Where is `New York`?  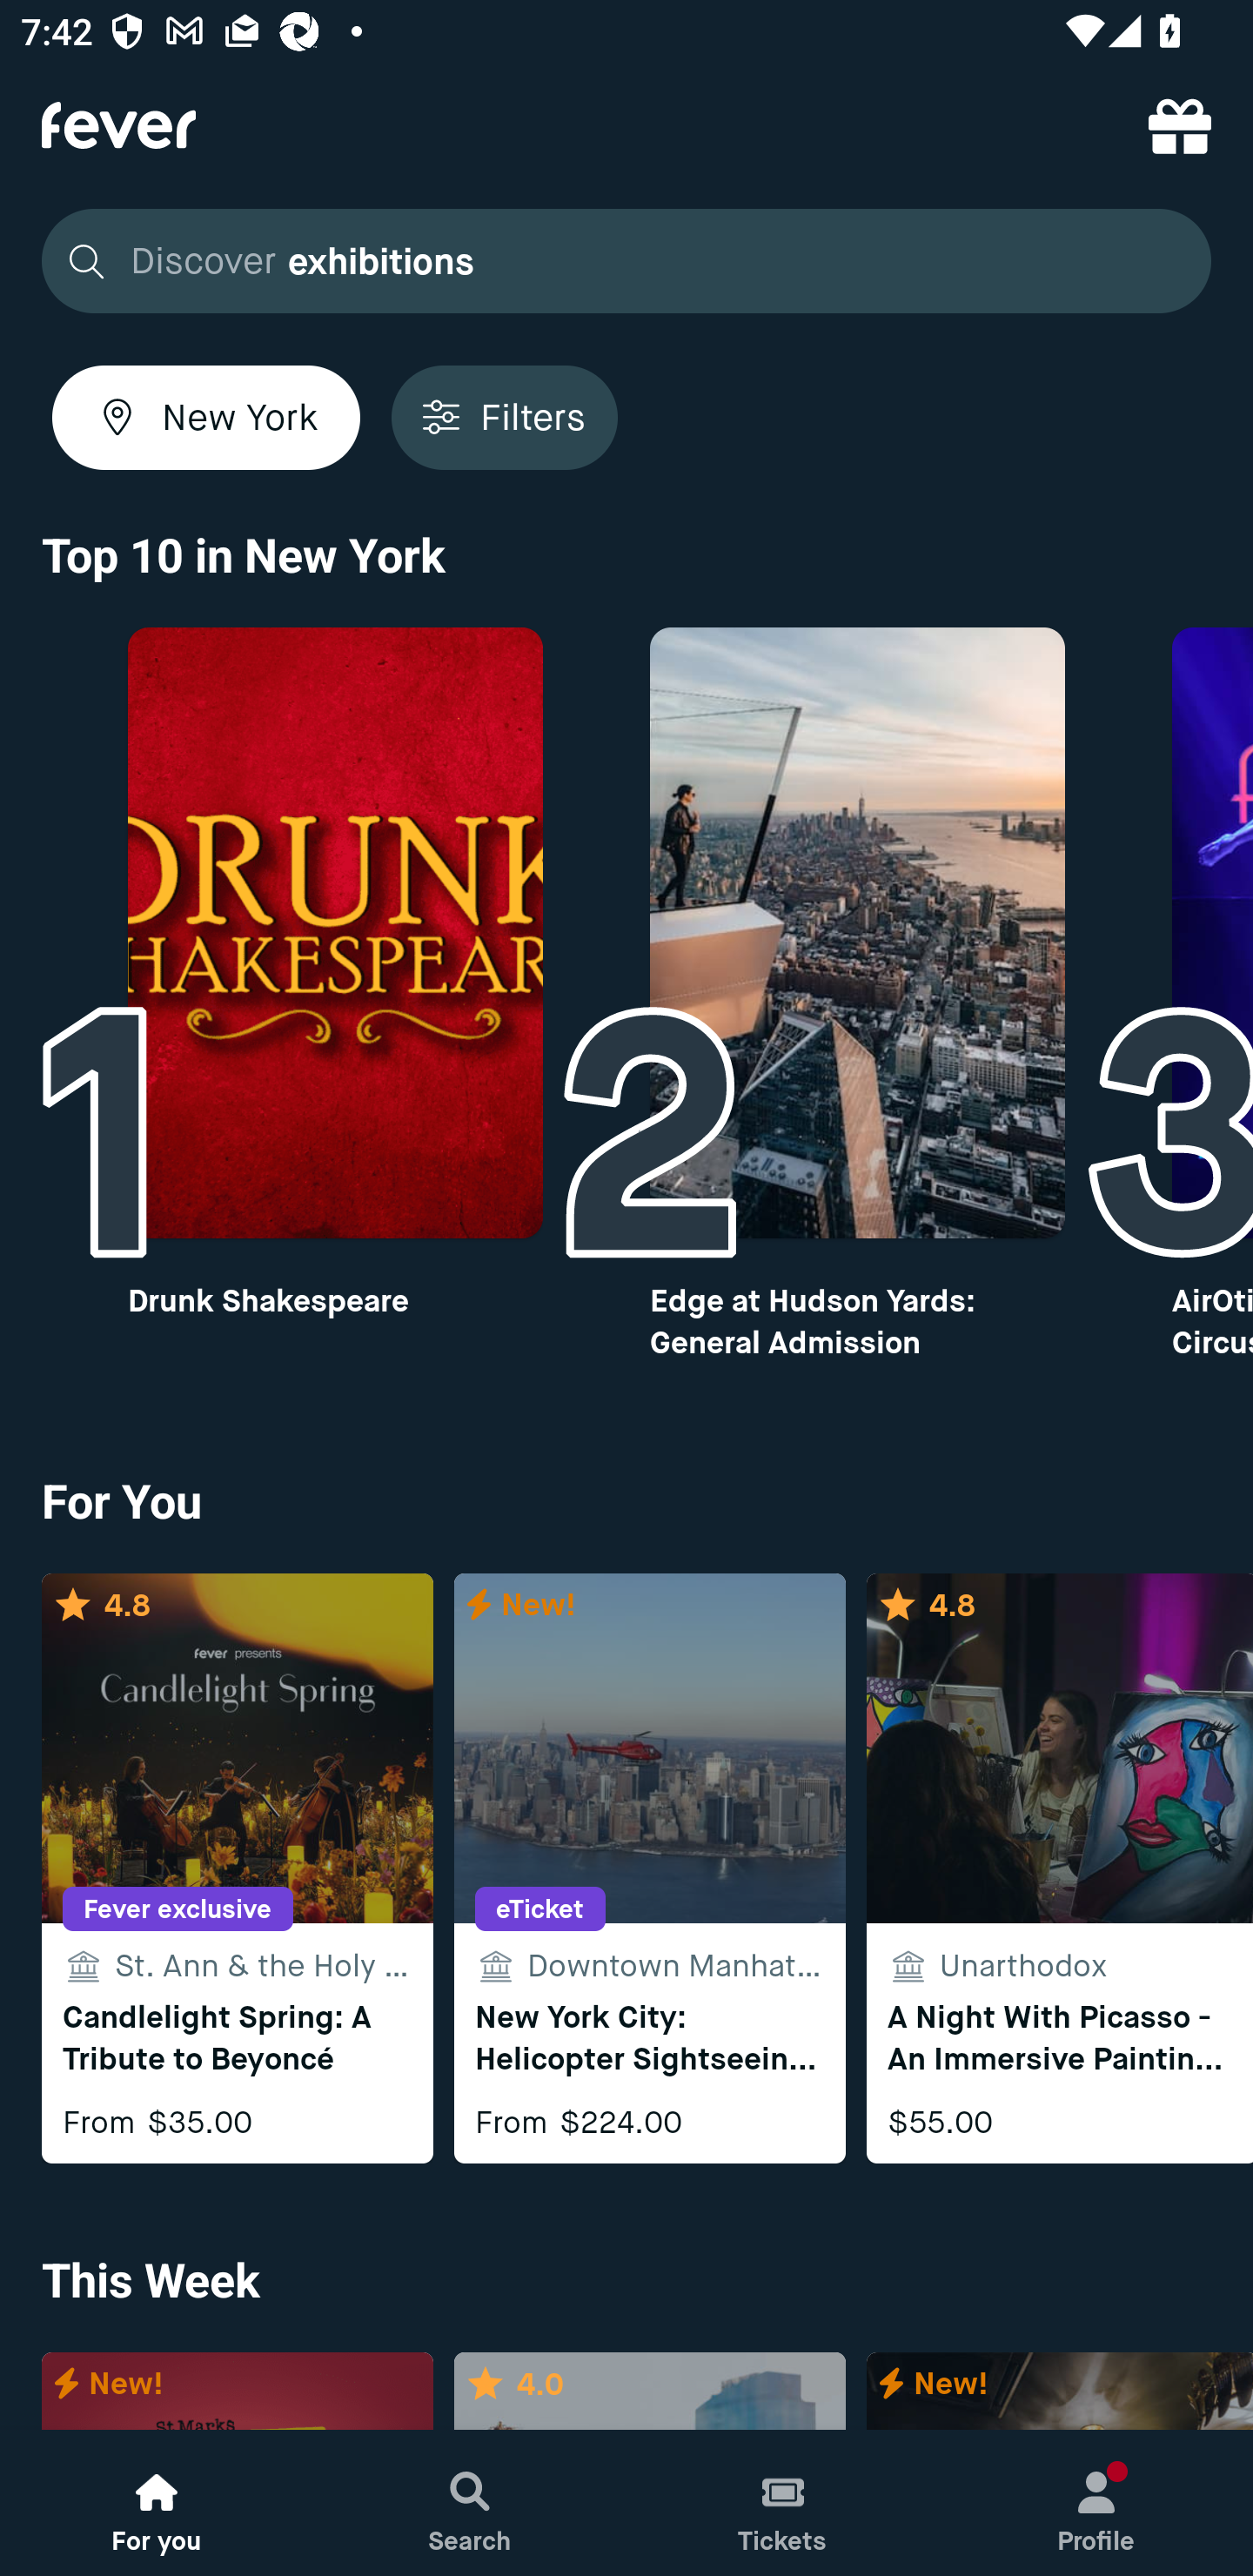
New York is located at coordinates (206, 417).